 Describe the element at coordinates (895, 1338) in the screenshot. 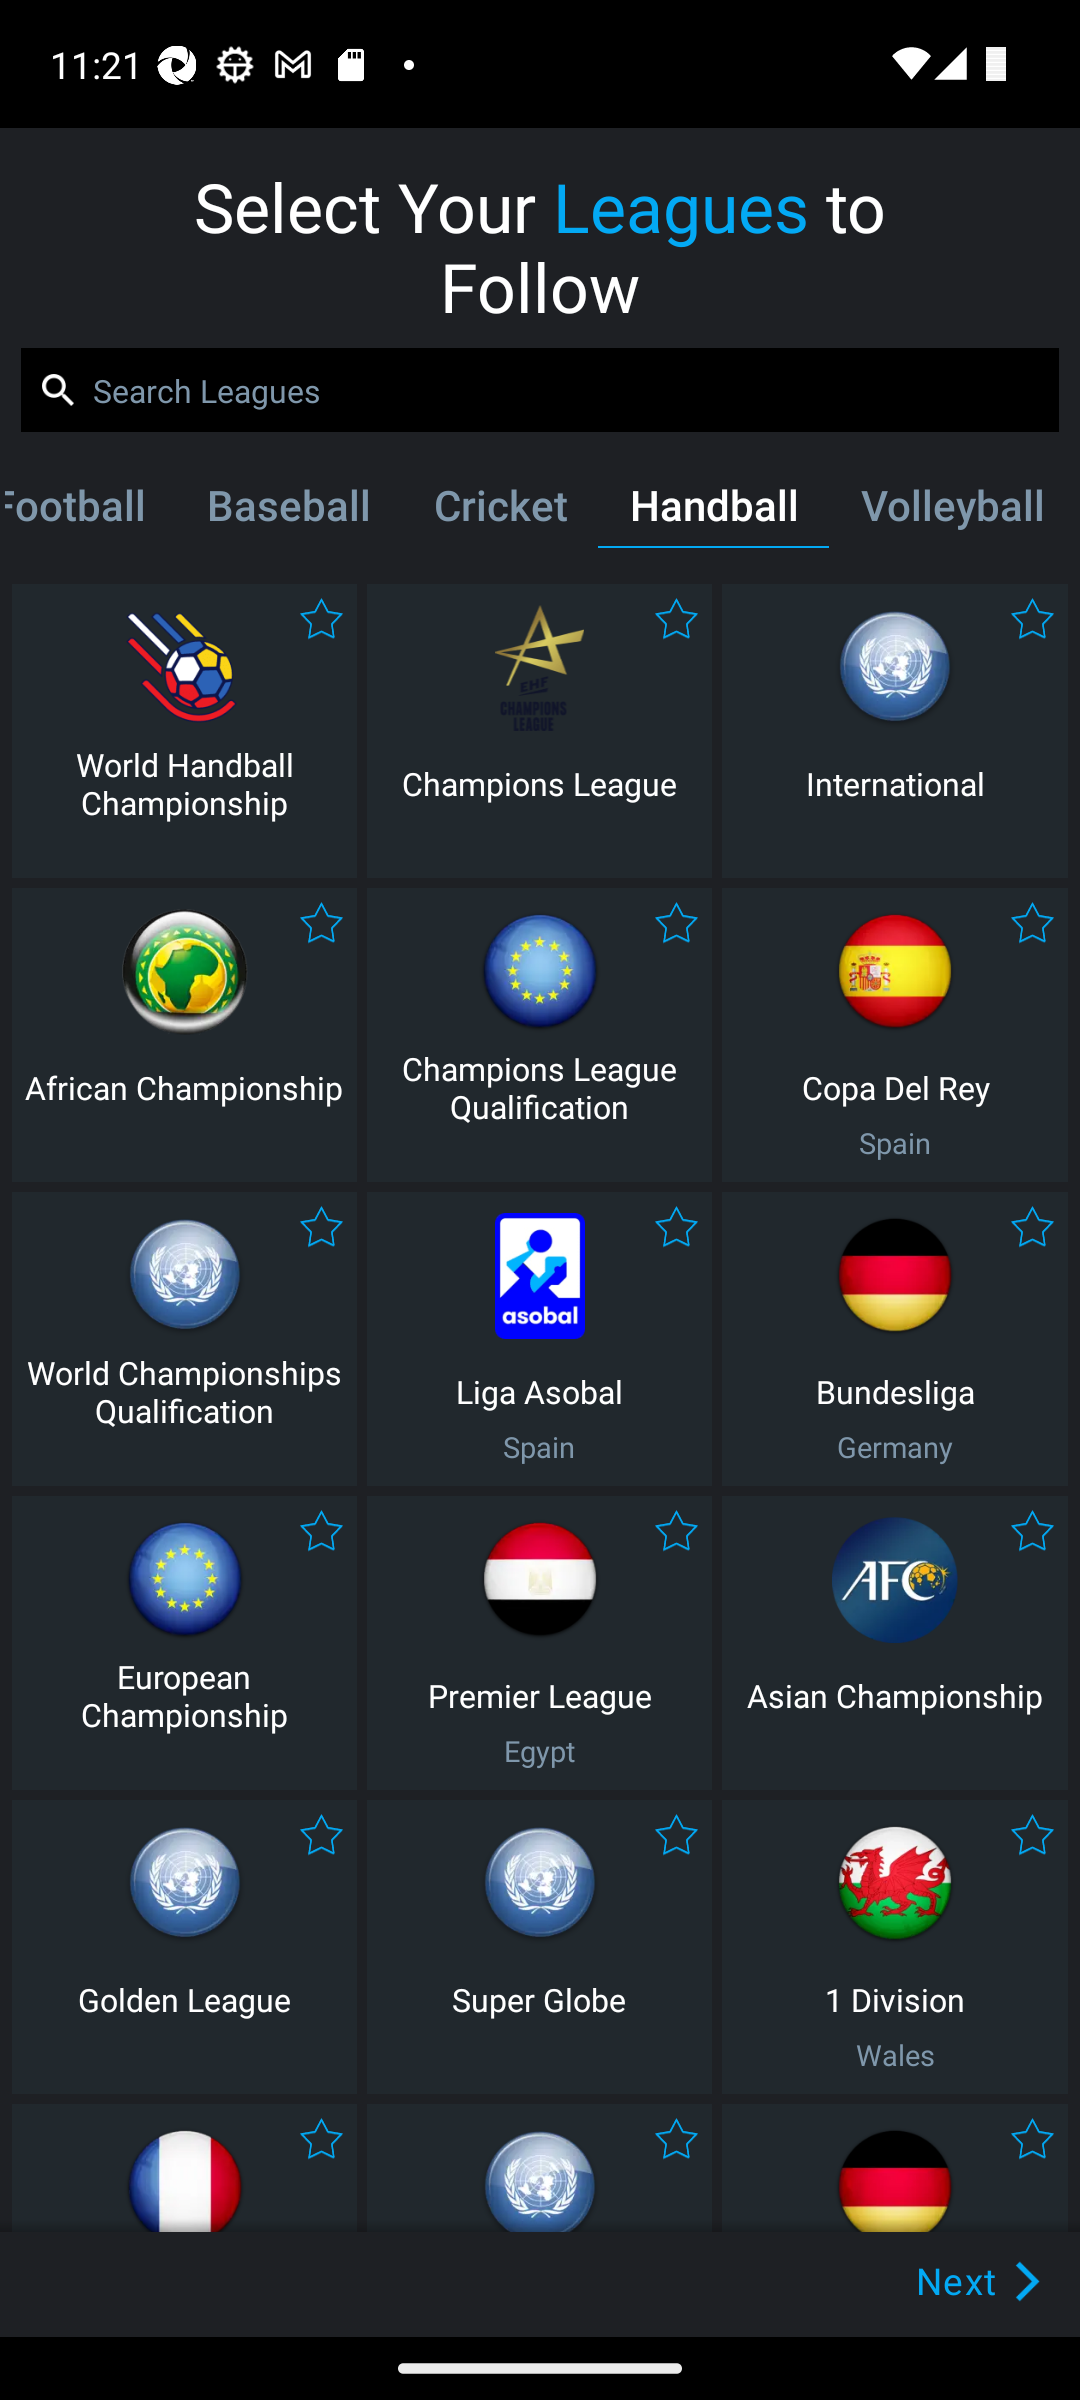

I see `Bundesliga Germany` at that location.